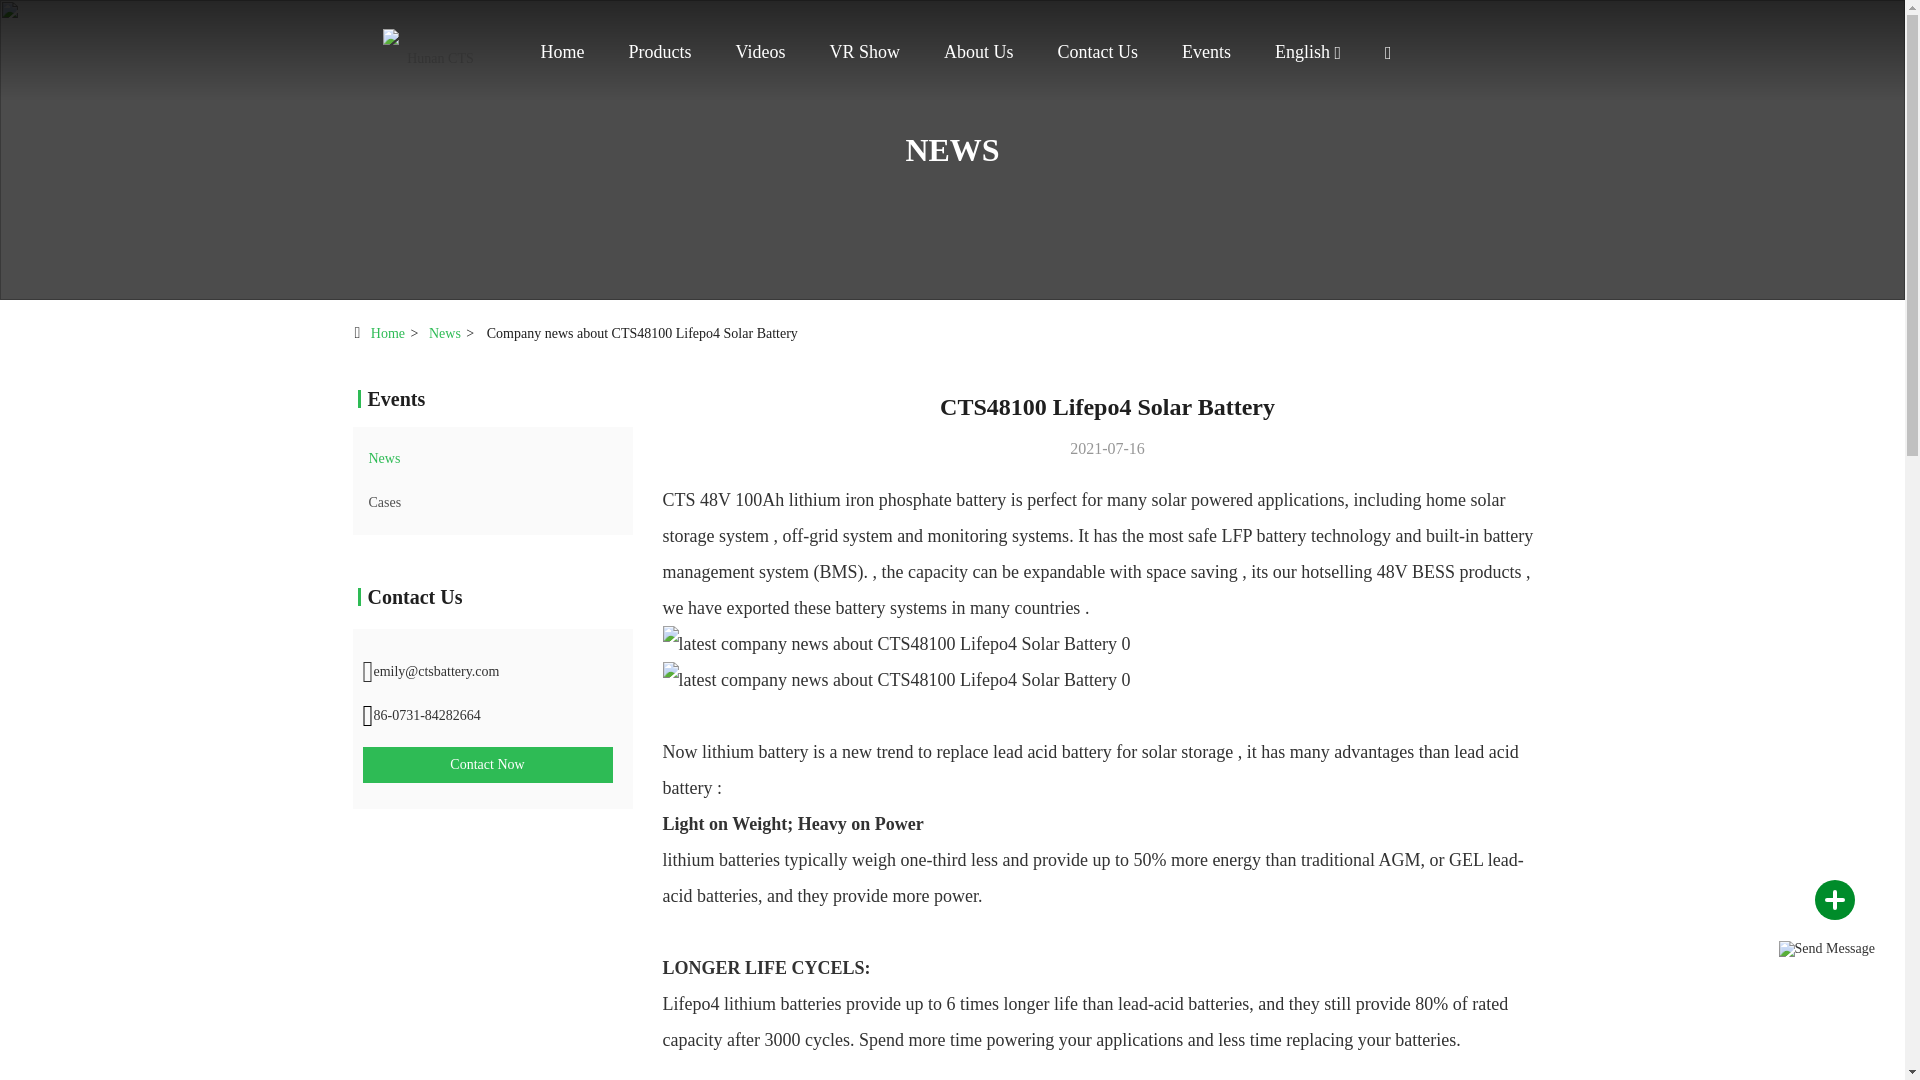  What do you see at coordinates (864, 52) in the screenshot?
I see `VR Show` at bounding box center [864, 52].